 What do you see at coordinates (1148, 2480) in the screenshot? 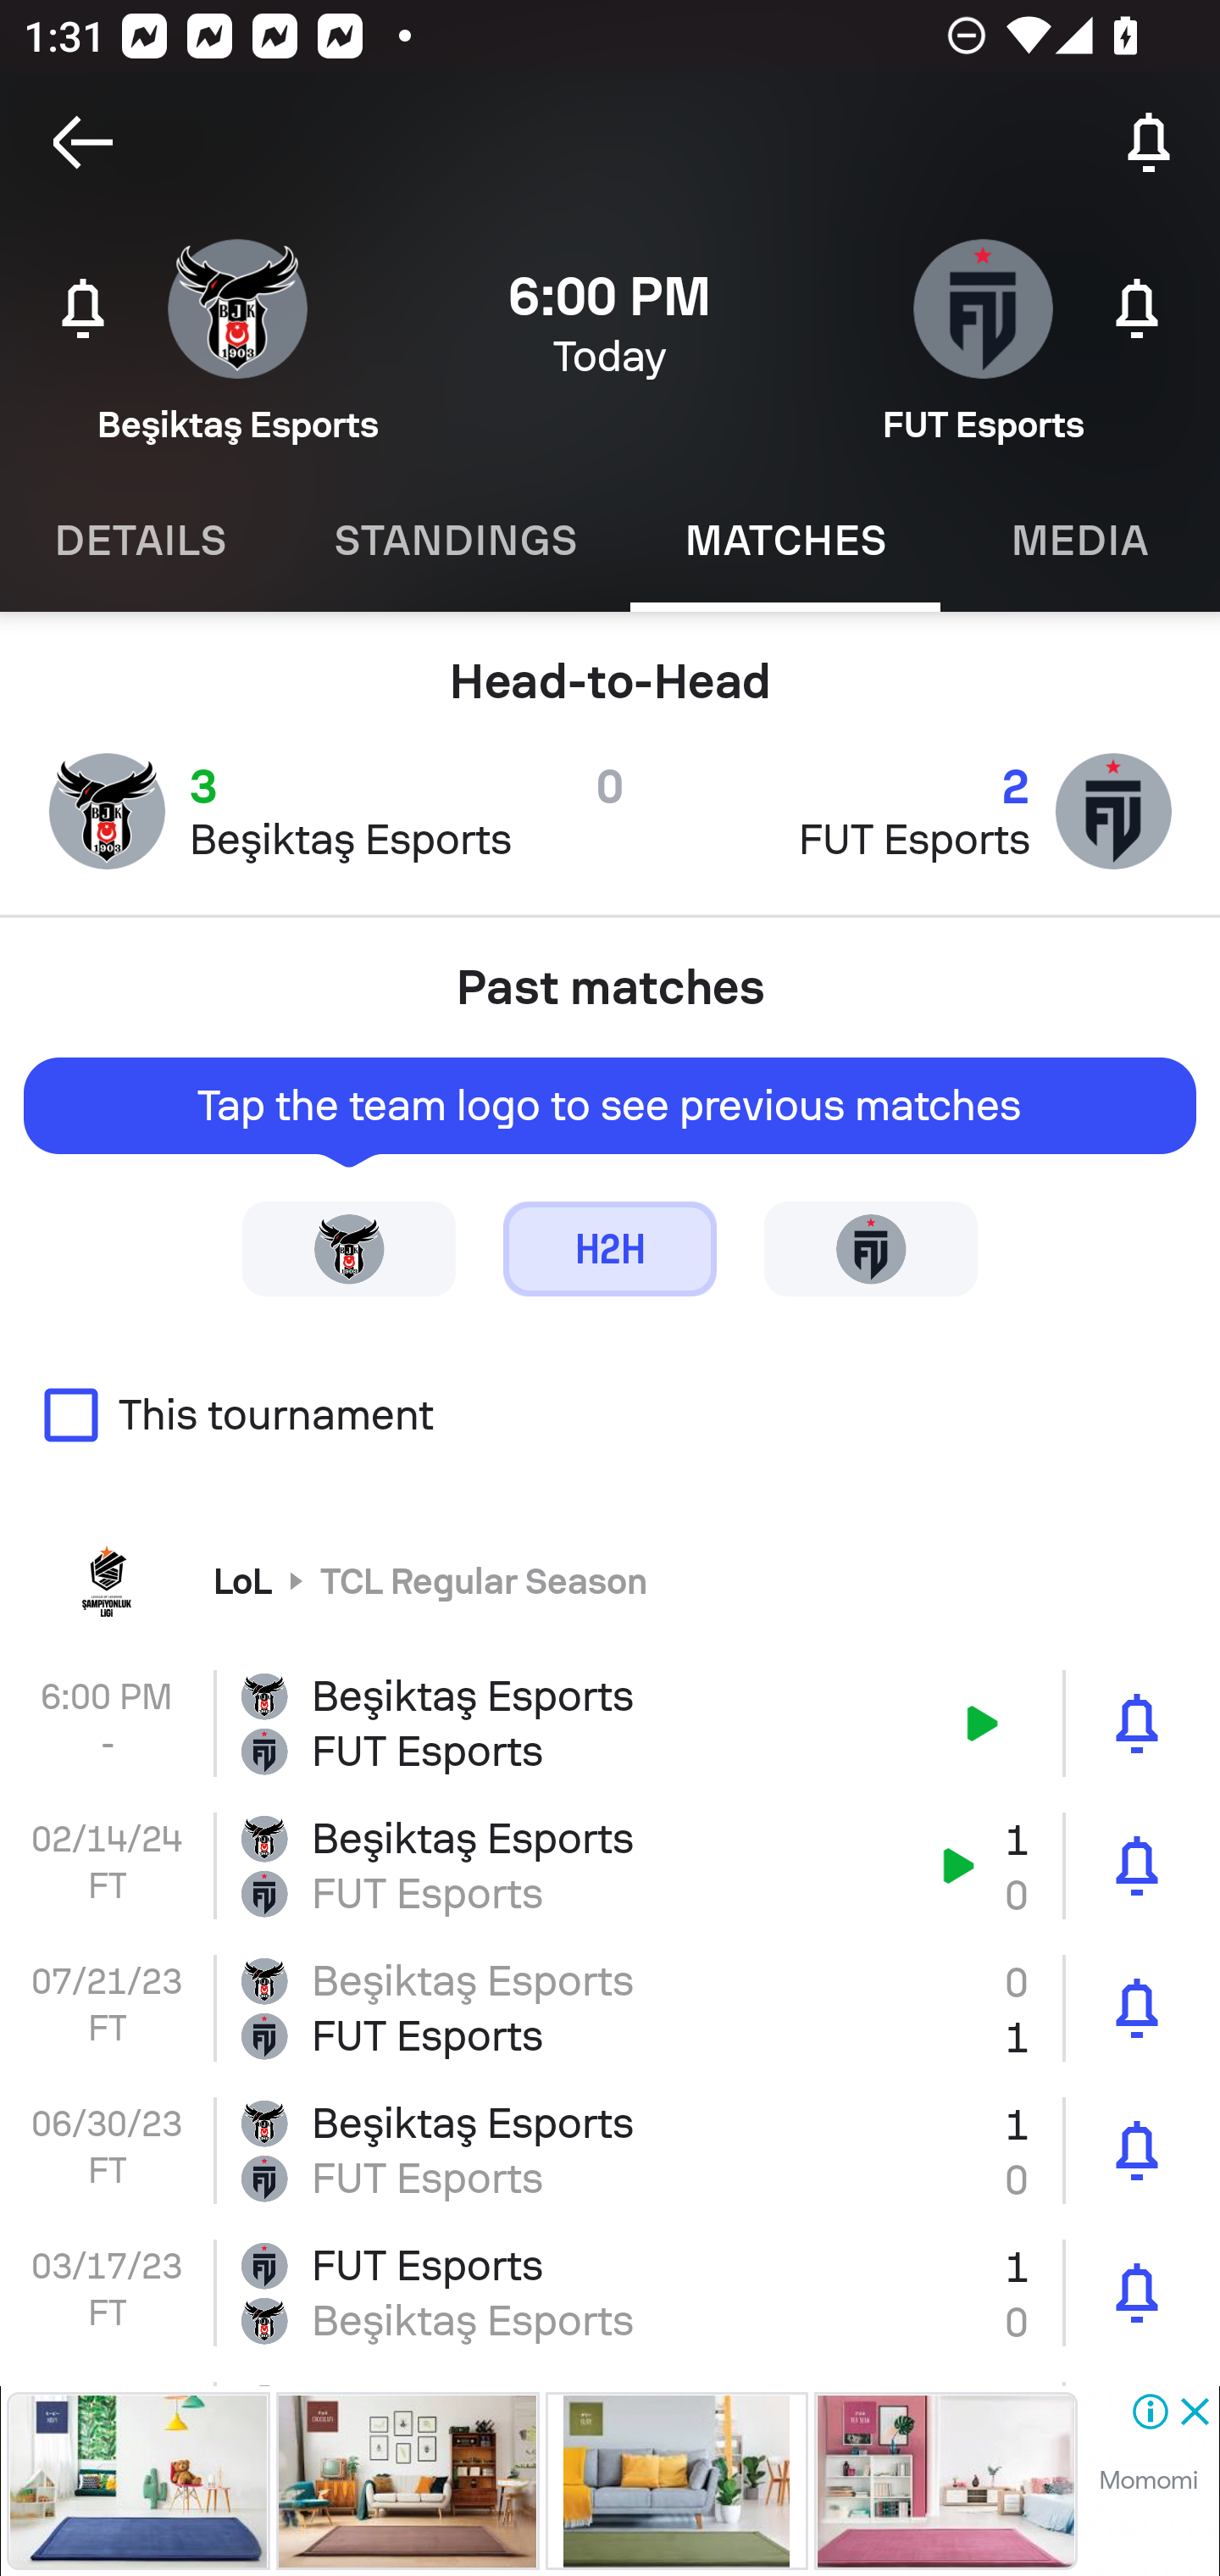
I see `Momomi` at bounding box center [1148, 2480].